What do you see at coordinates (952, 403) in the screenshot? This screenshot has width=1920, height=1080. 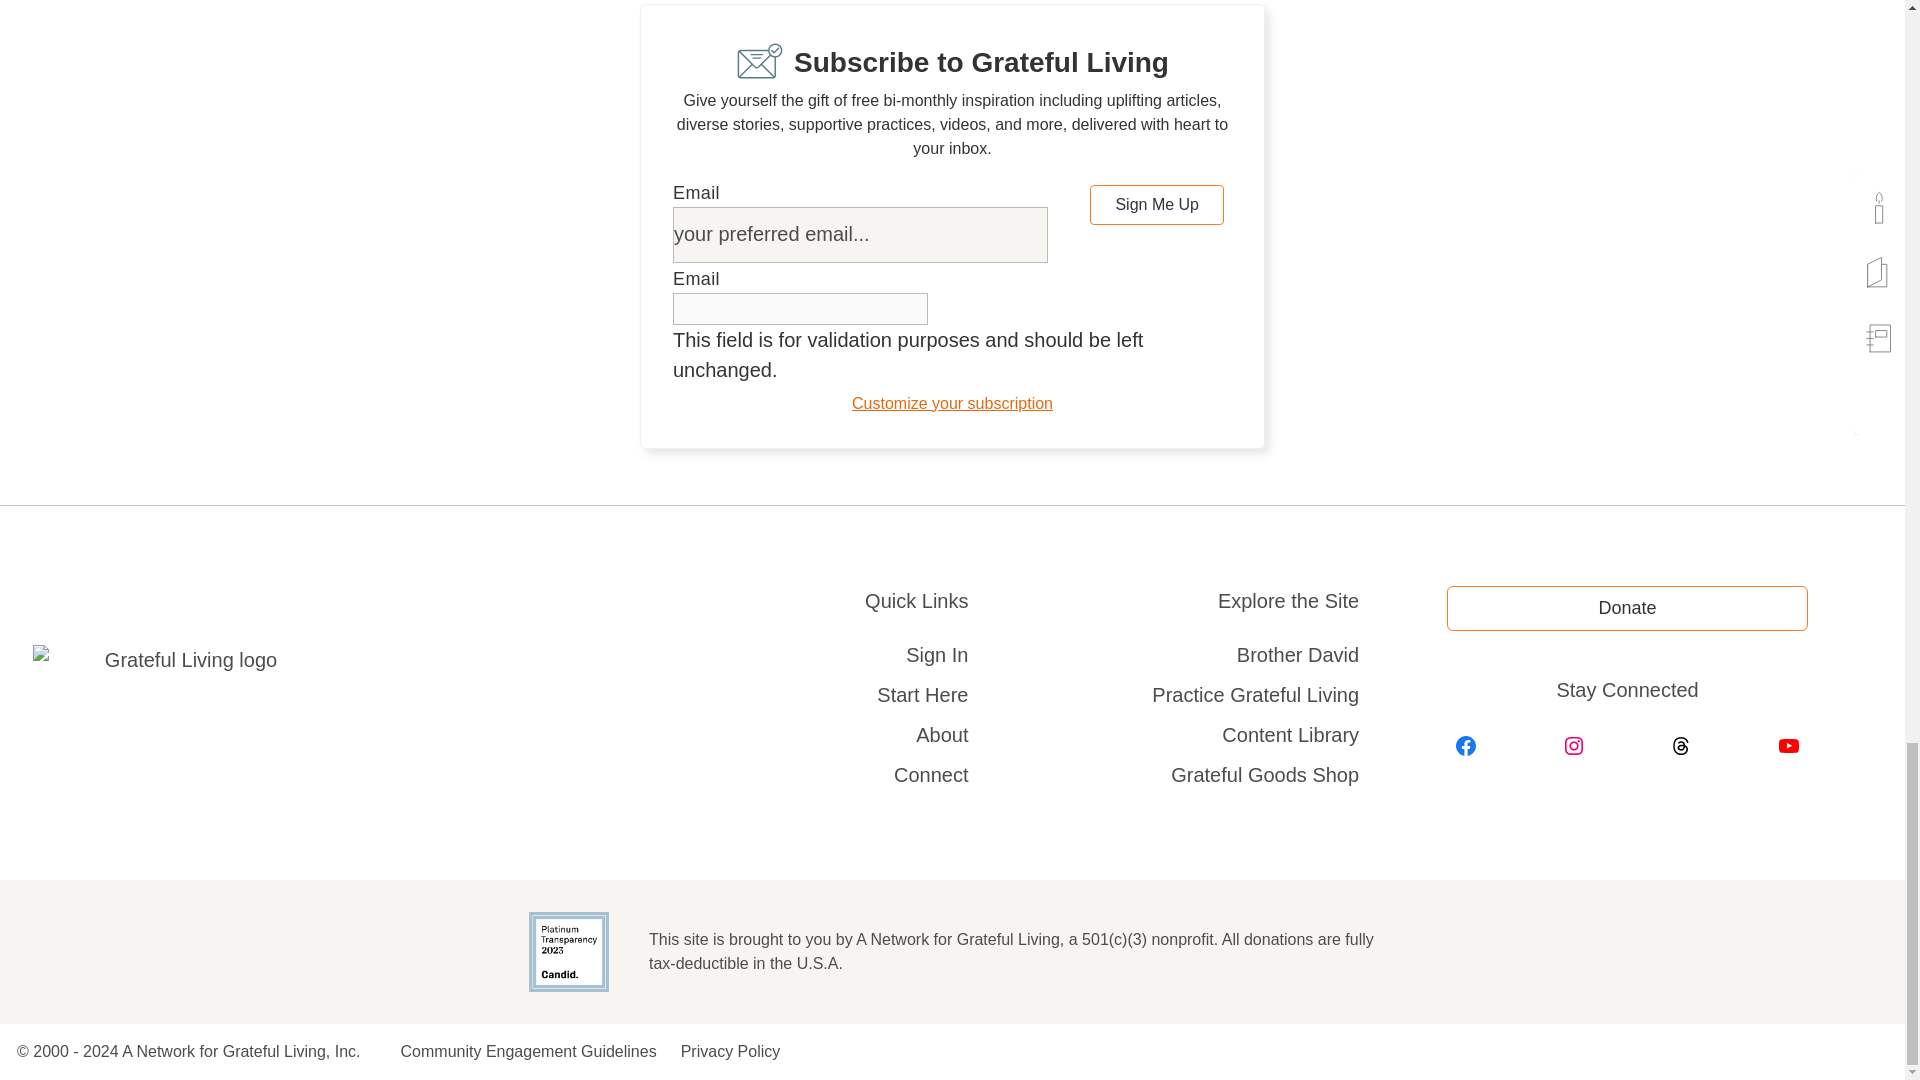 I see `Customize your subscription` at bounding box center [952, 403].